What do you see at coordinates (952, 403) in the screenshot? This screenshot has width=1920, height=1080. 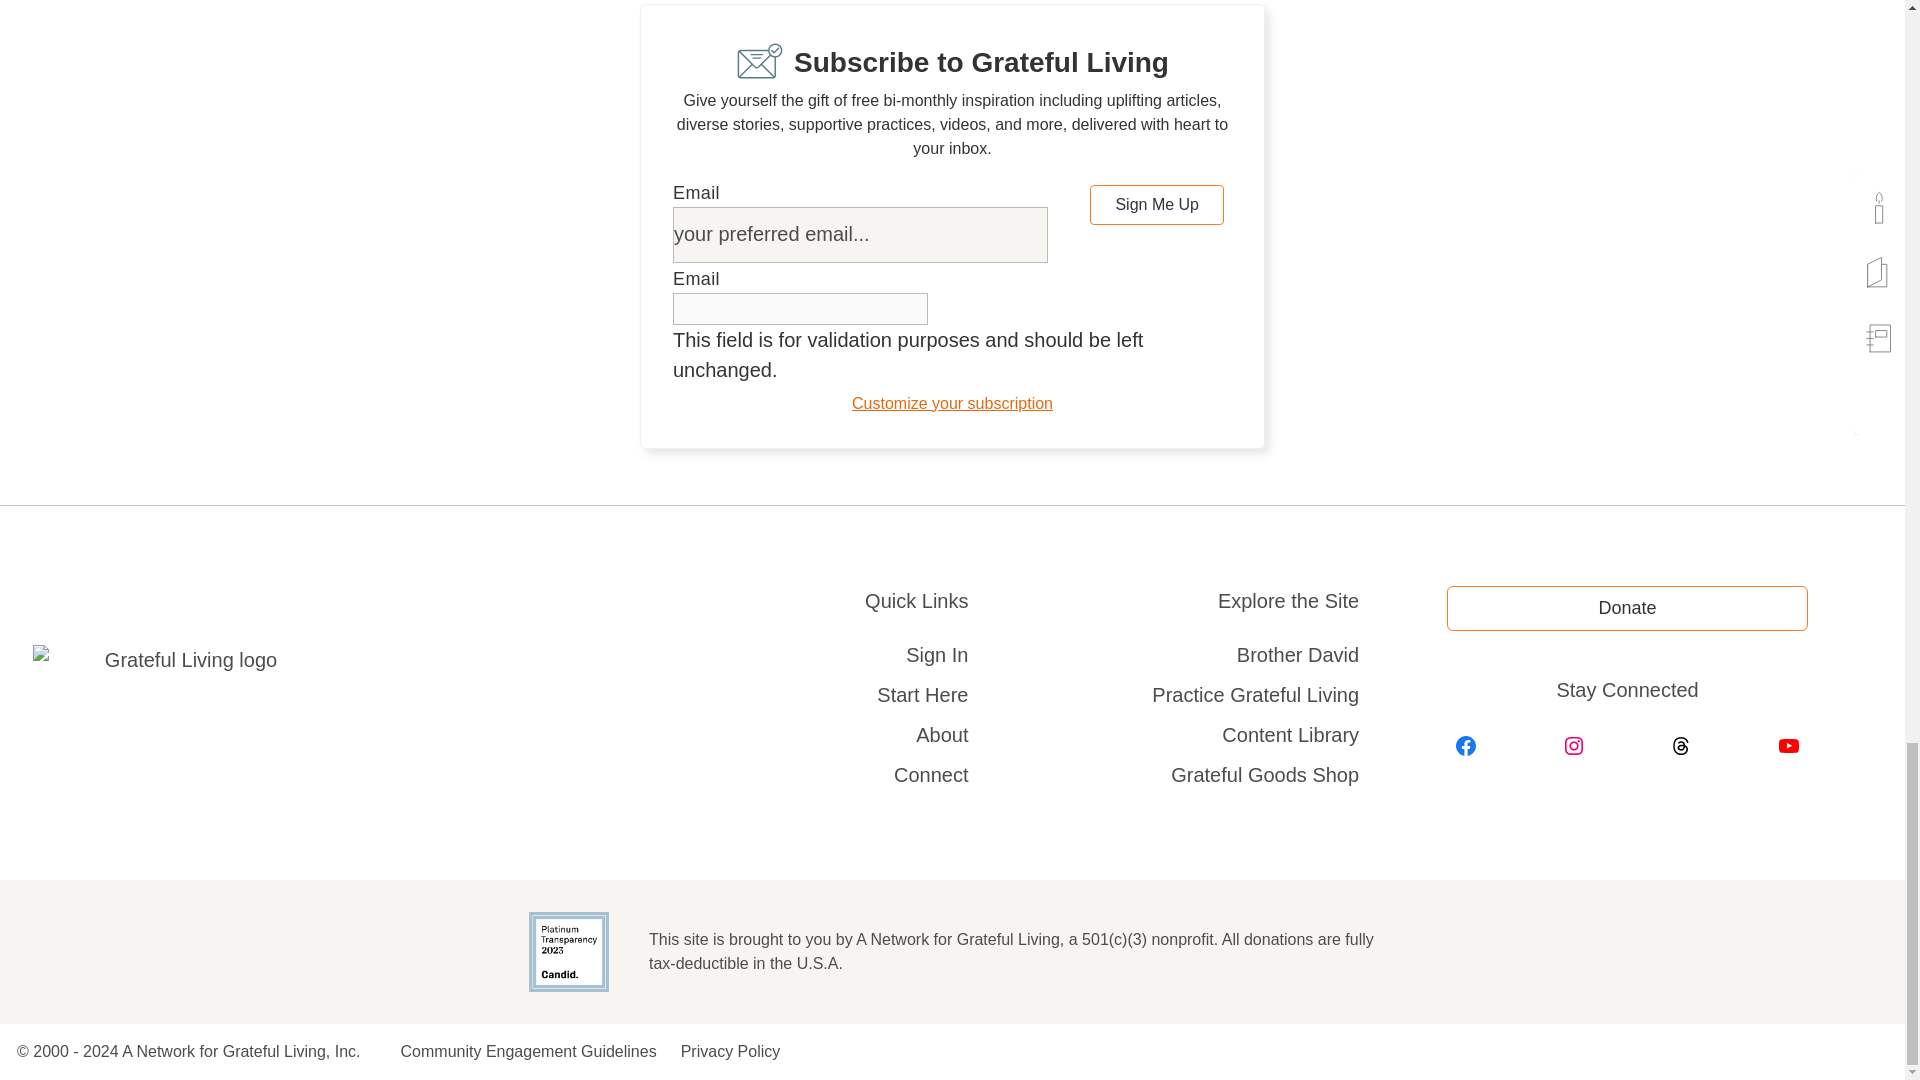 I see `Customize your subscription` at bounding box center [952, 403].